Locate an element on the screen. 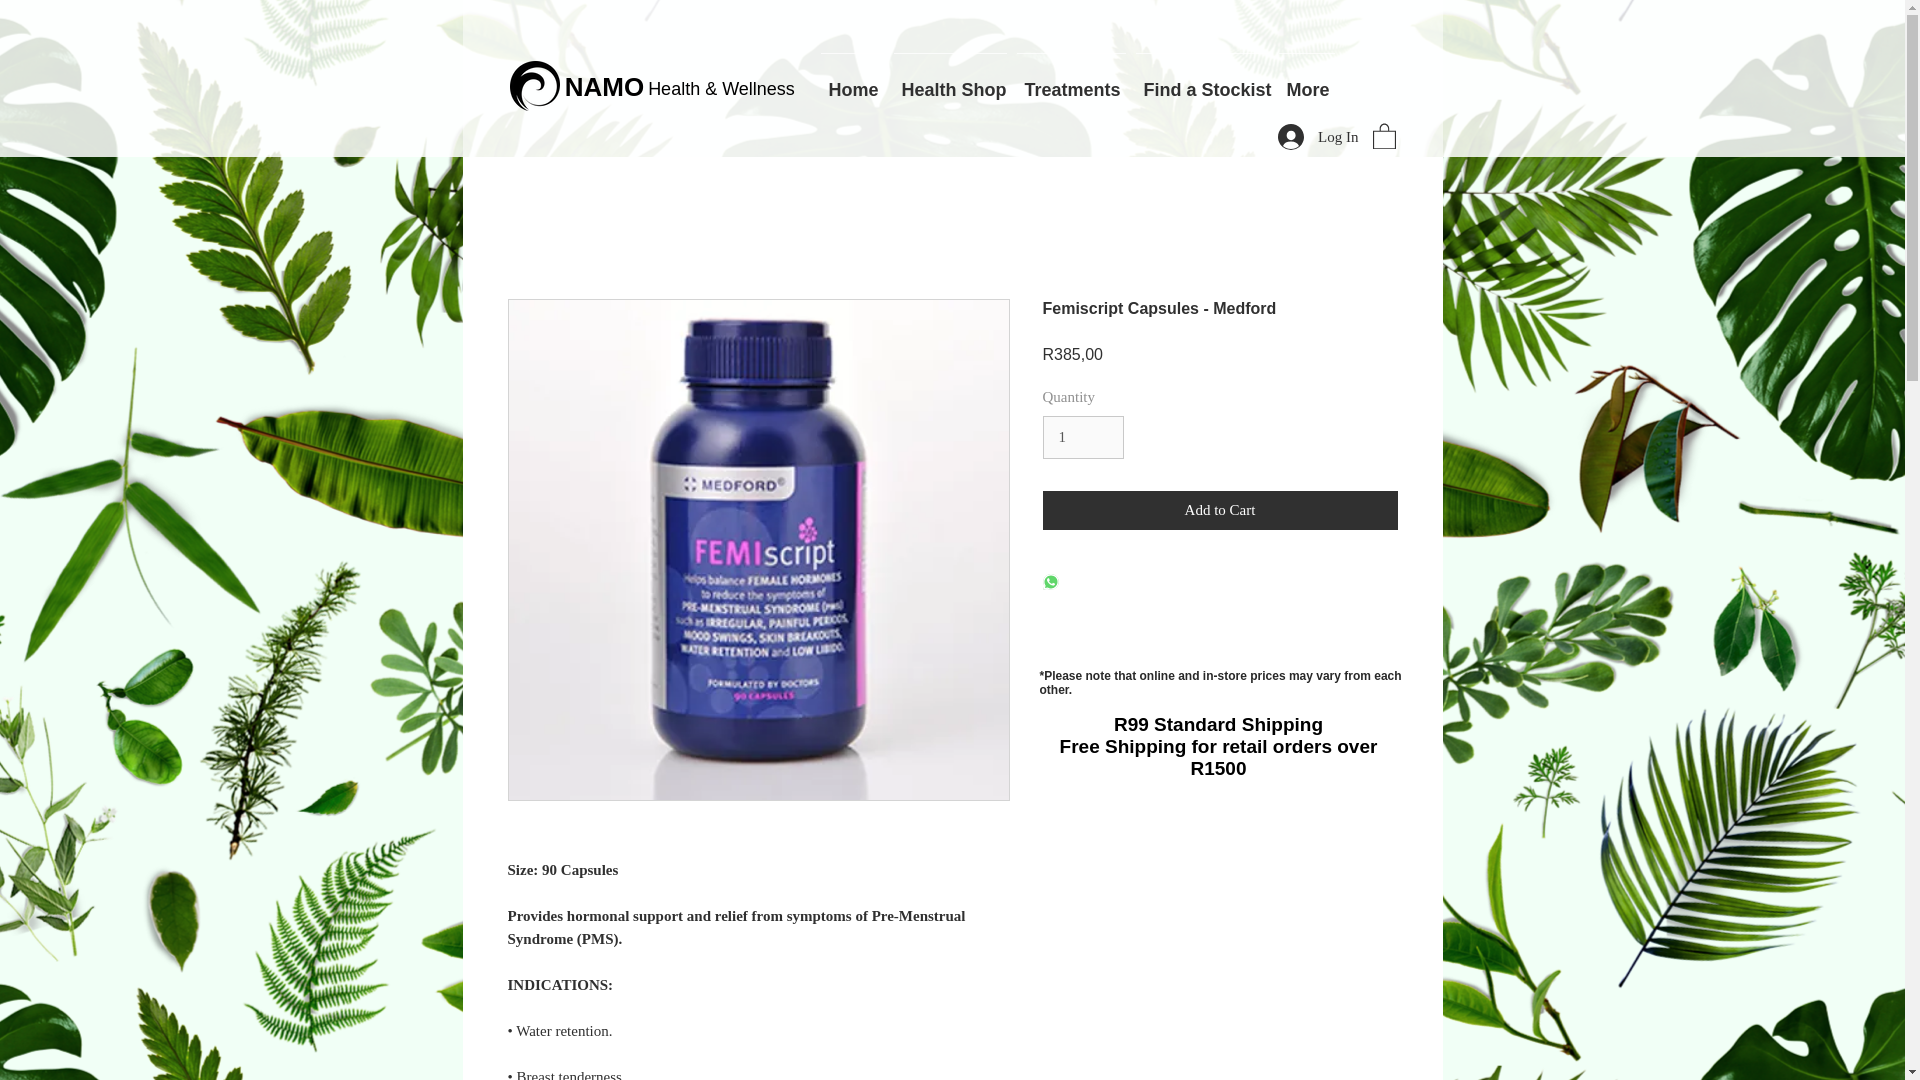 The image size is (1920, 1080). Log In is located at coordinates (1318, 136).